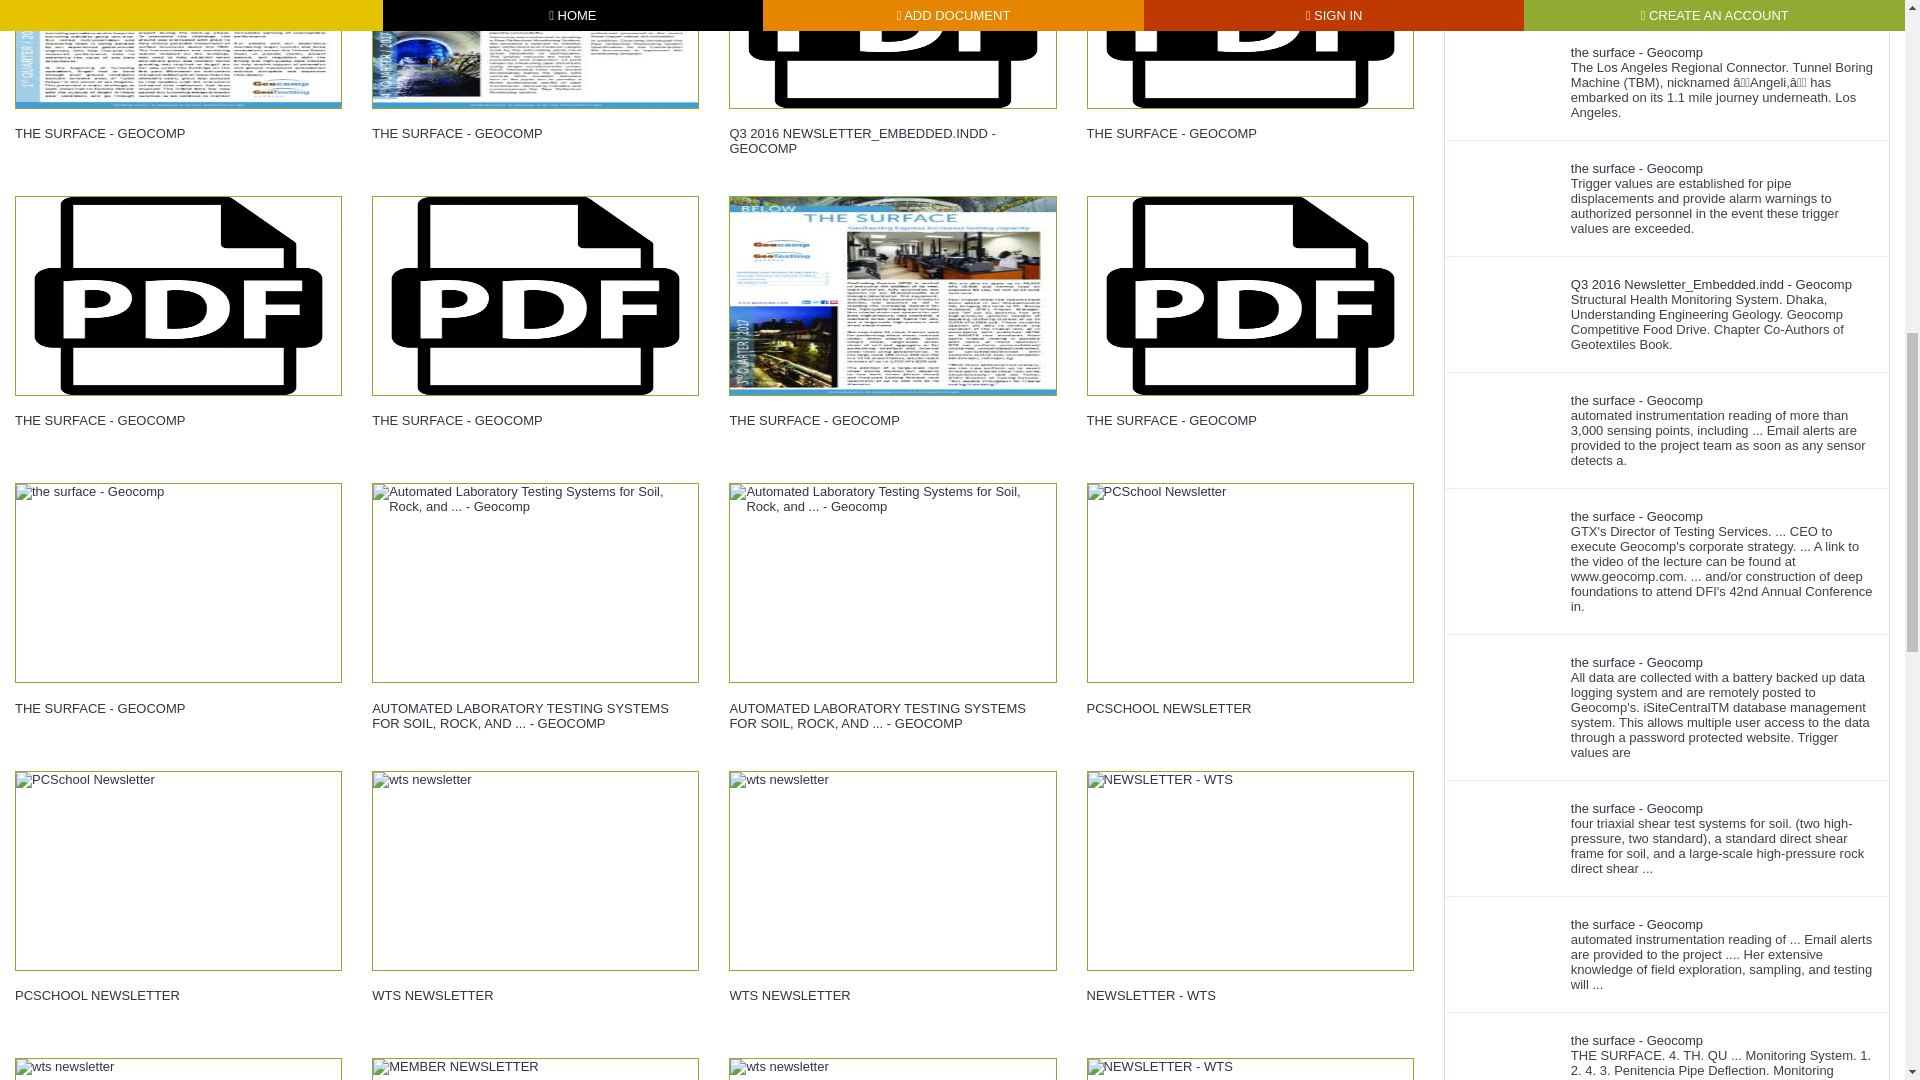 The width and height of the screenshot is (1920, 1080). What do you see at coordinates (1250, 329) in the screenshot?
I see `THE SURFACE - GEOCOMP` at bounding box center [1250, 329].